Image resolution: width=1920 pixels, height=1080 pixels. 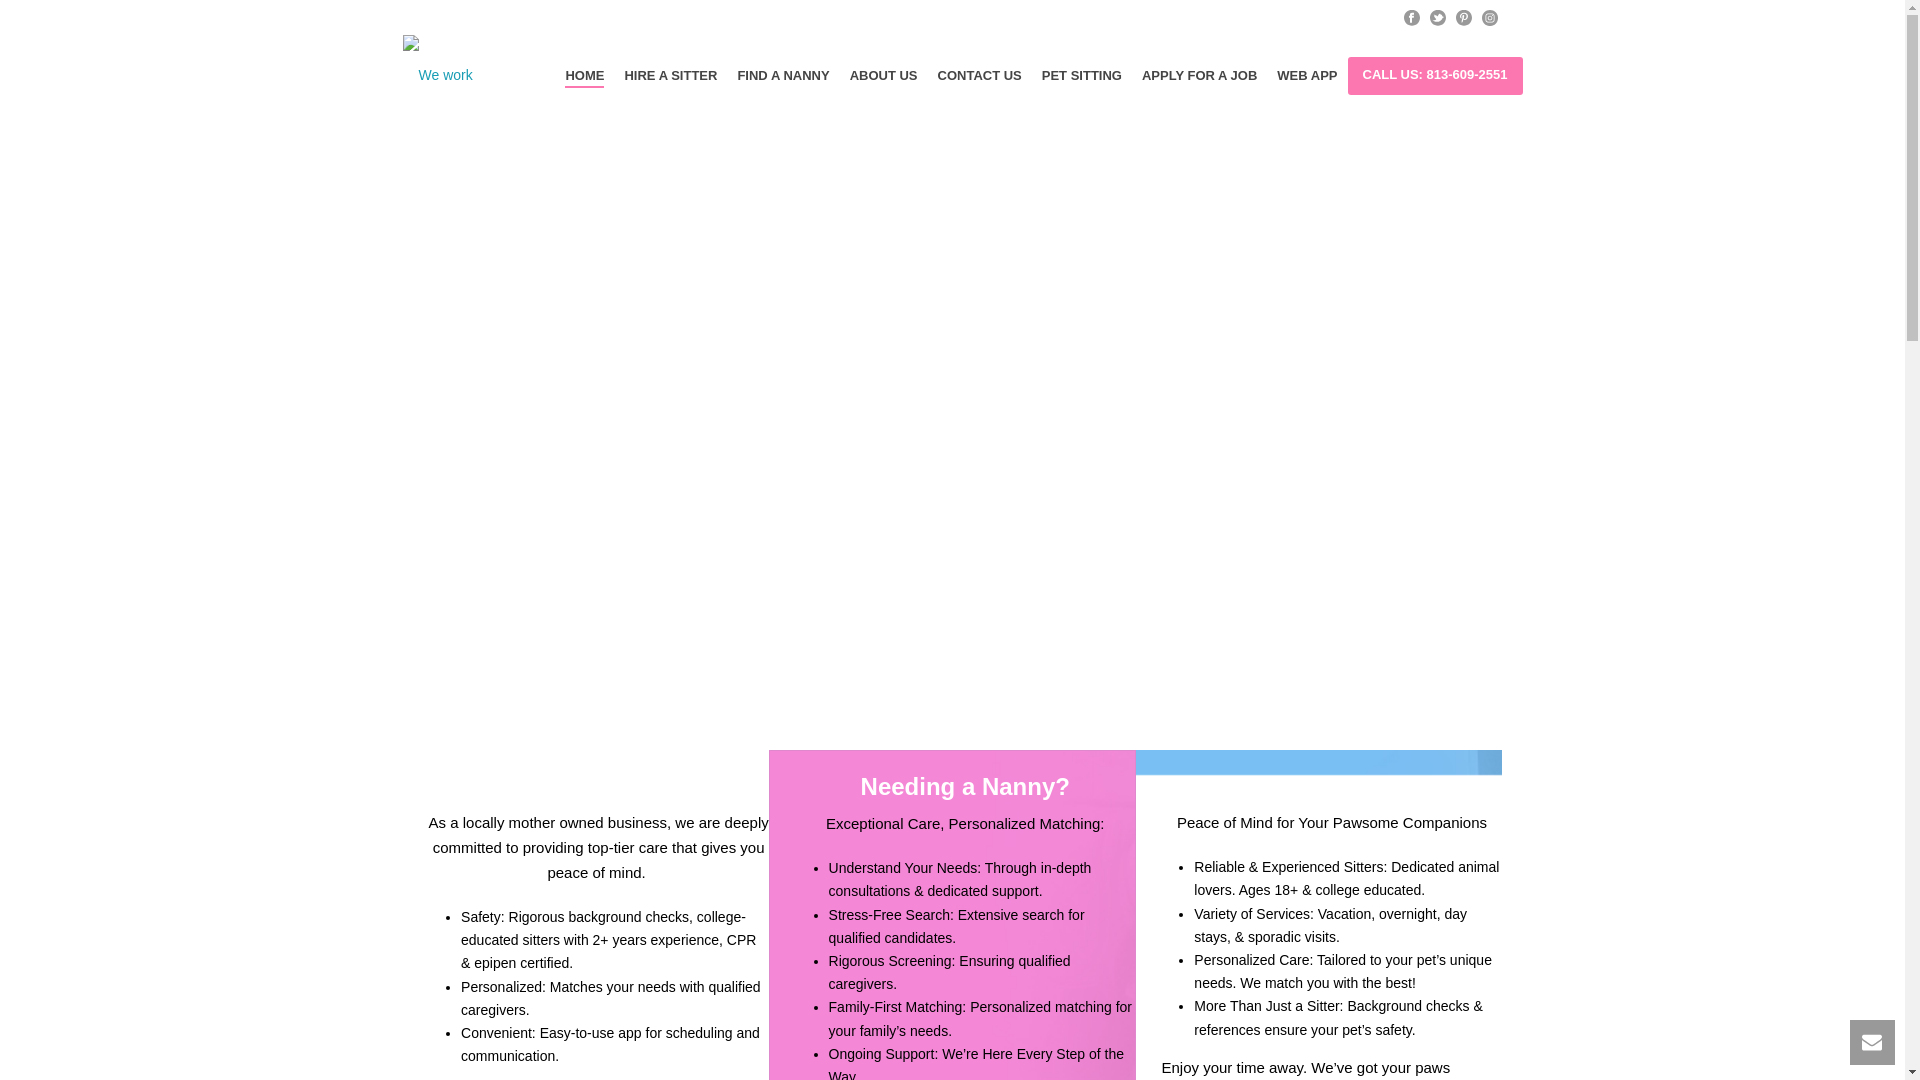 What do you see at coordinates (1434, 76) in the screenshot?
I see `CALL US: 813-609-2551` at bounding box center [1434, 76].